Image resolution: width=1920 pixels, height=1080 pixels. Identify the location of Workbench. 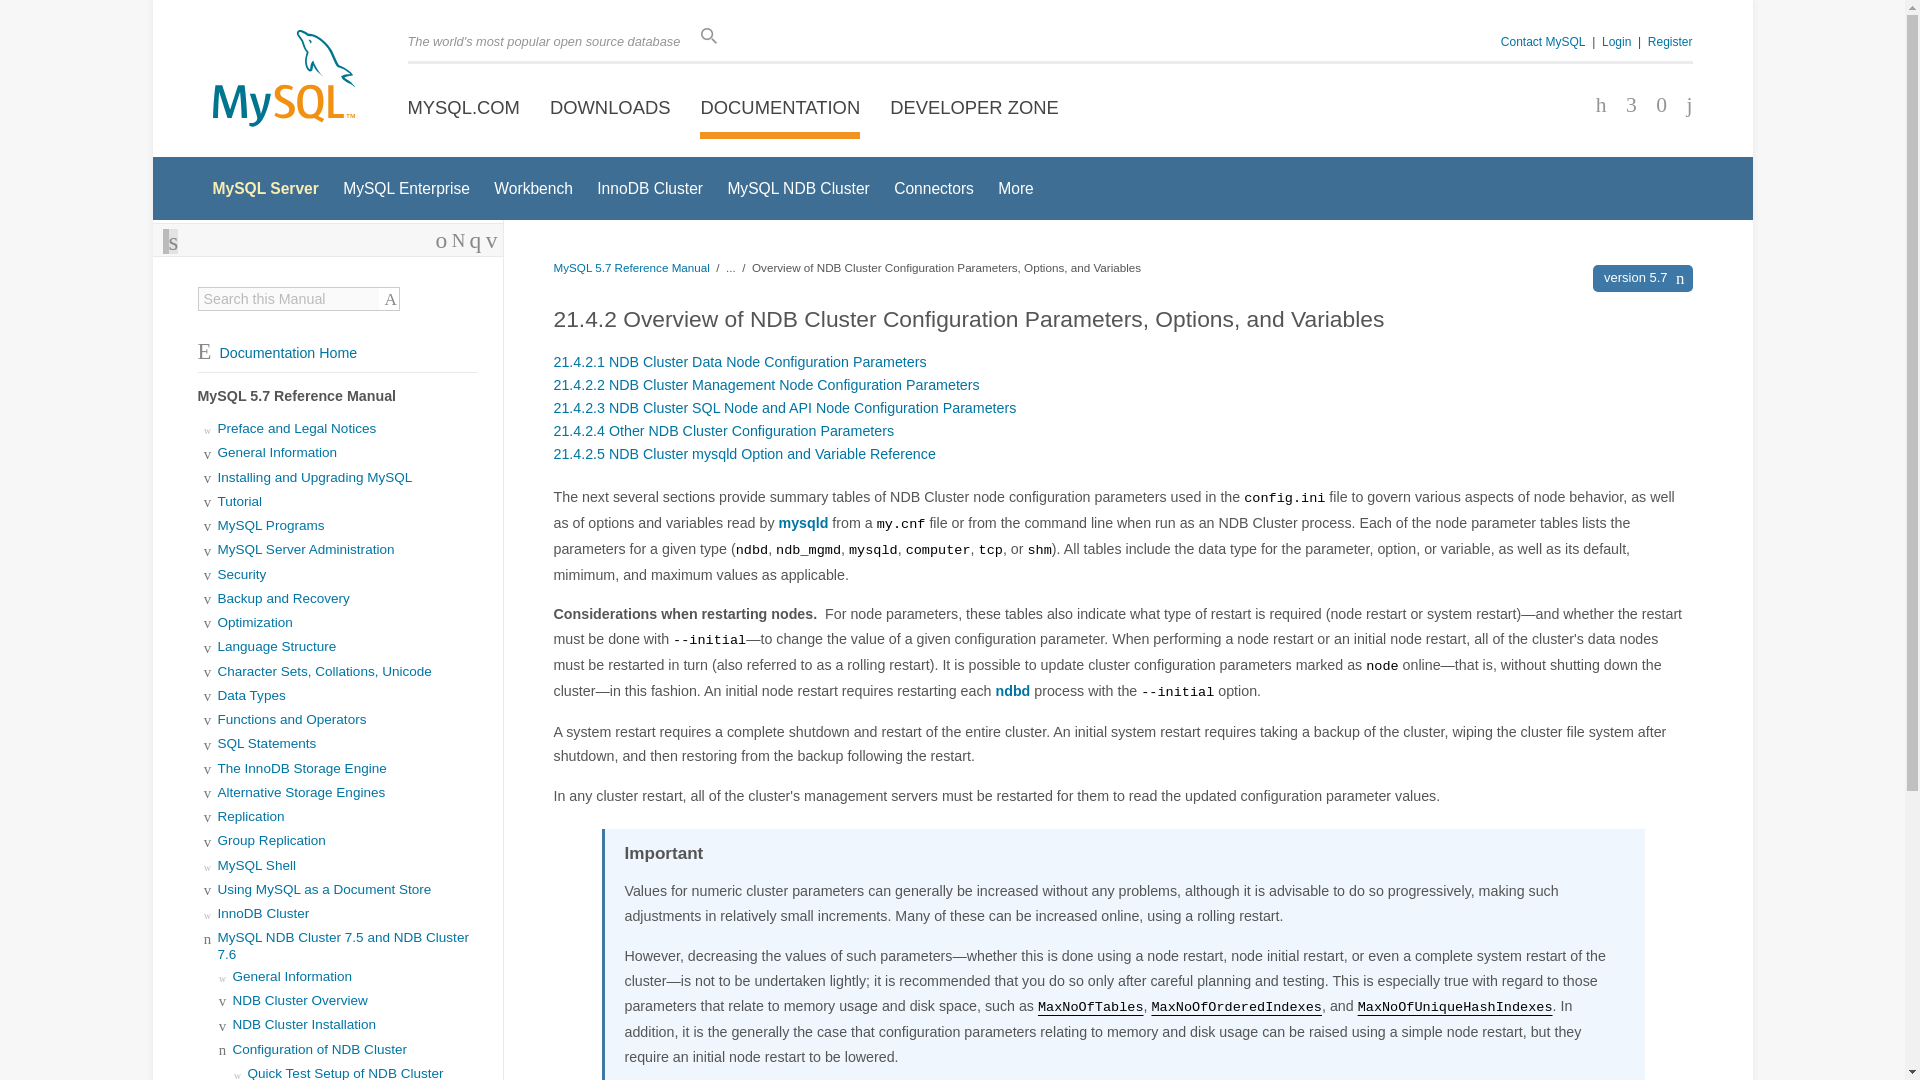
(532, 188).